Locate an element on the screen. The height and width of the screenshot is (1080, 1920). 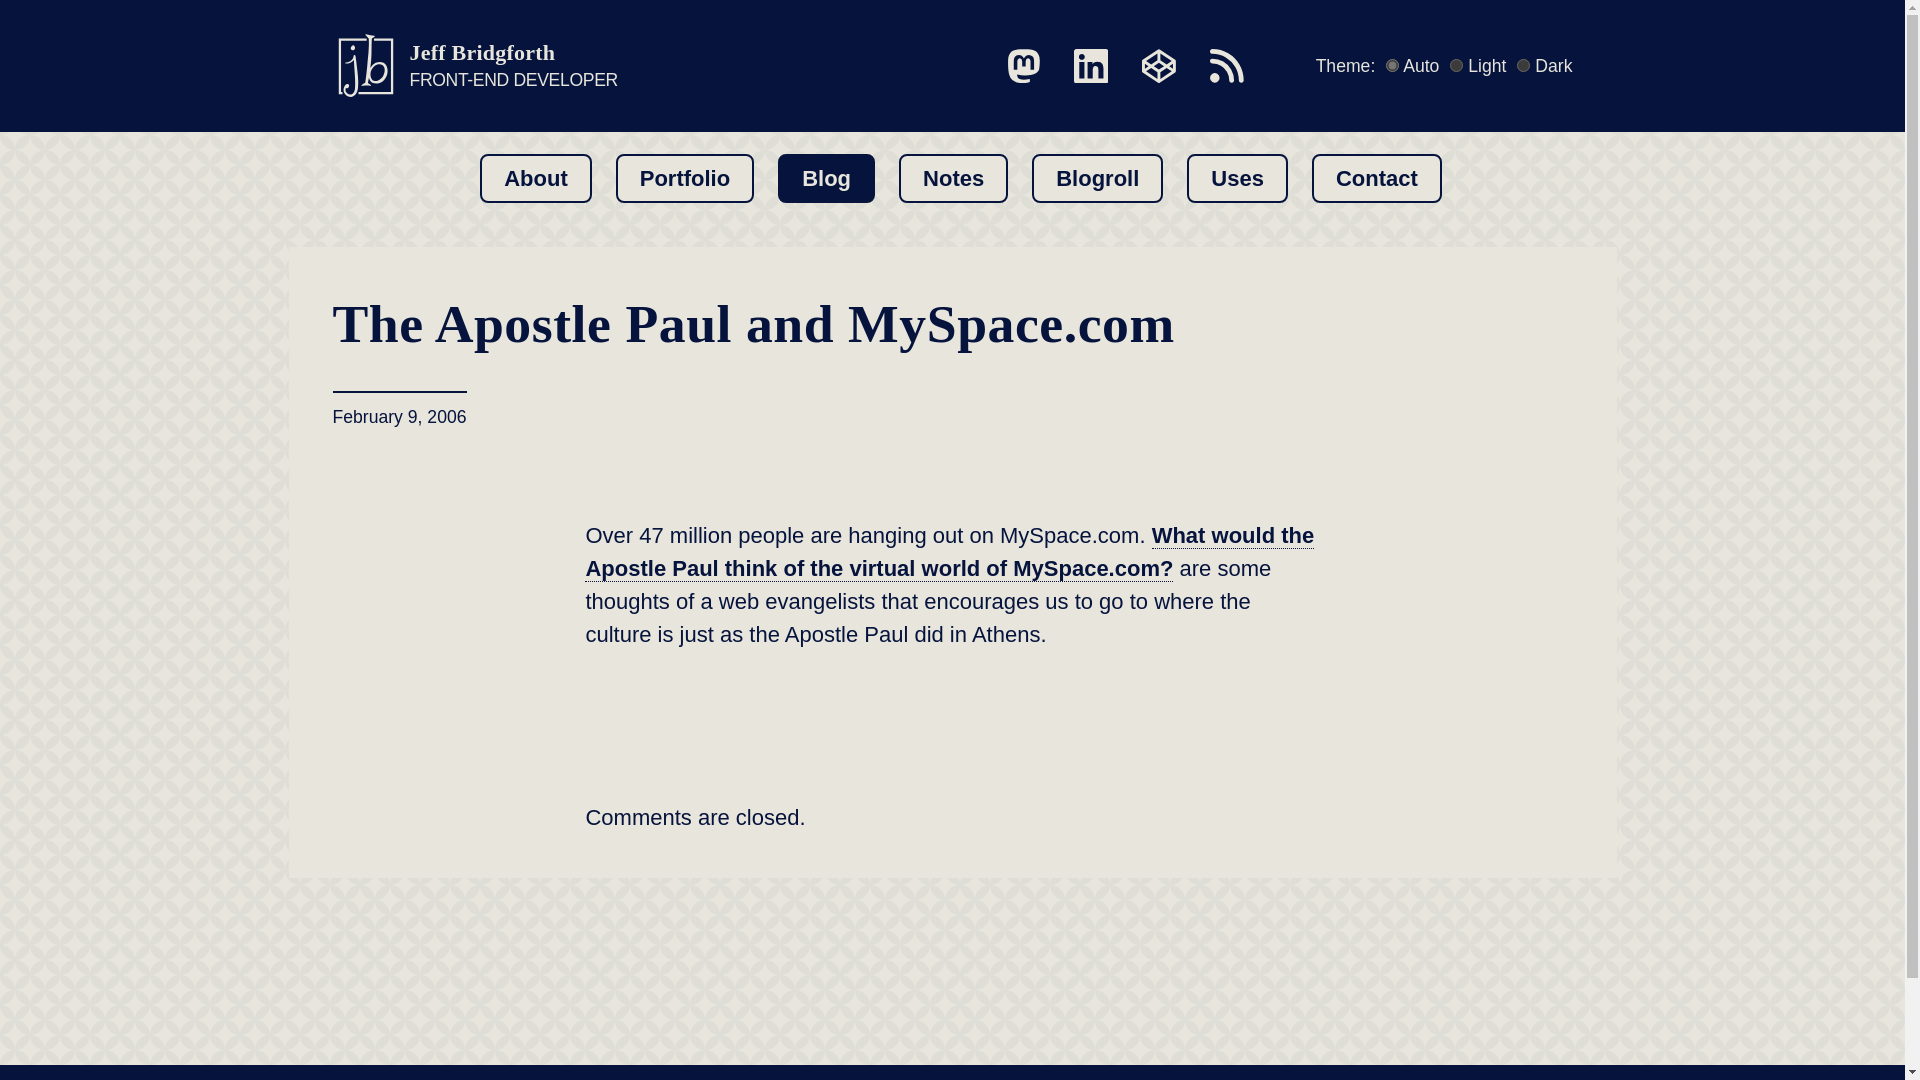
Blogroll is located at coordinates (474, 66).